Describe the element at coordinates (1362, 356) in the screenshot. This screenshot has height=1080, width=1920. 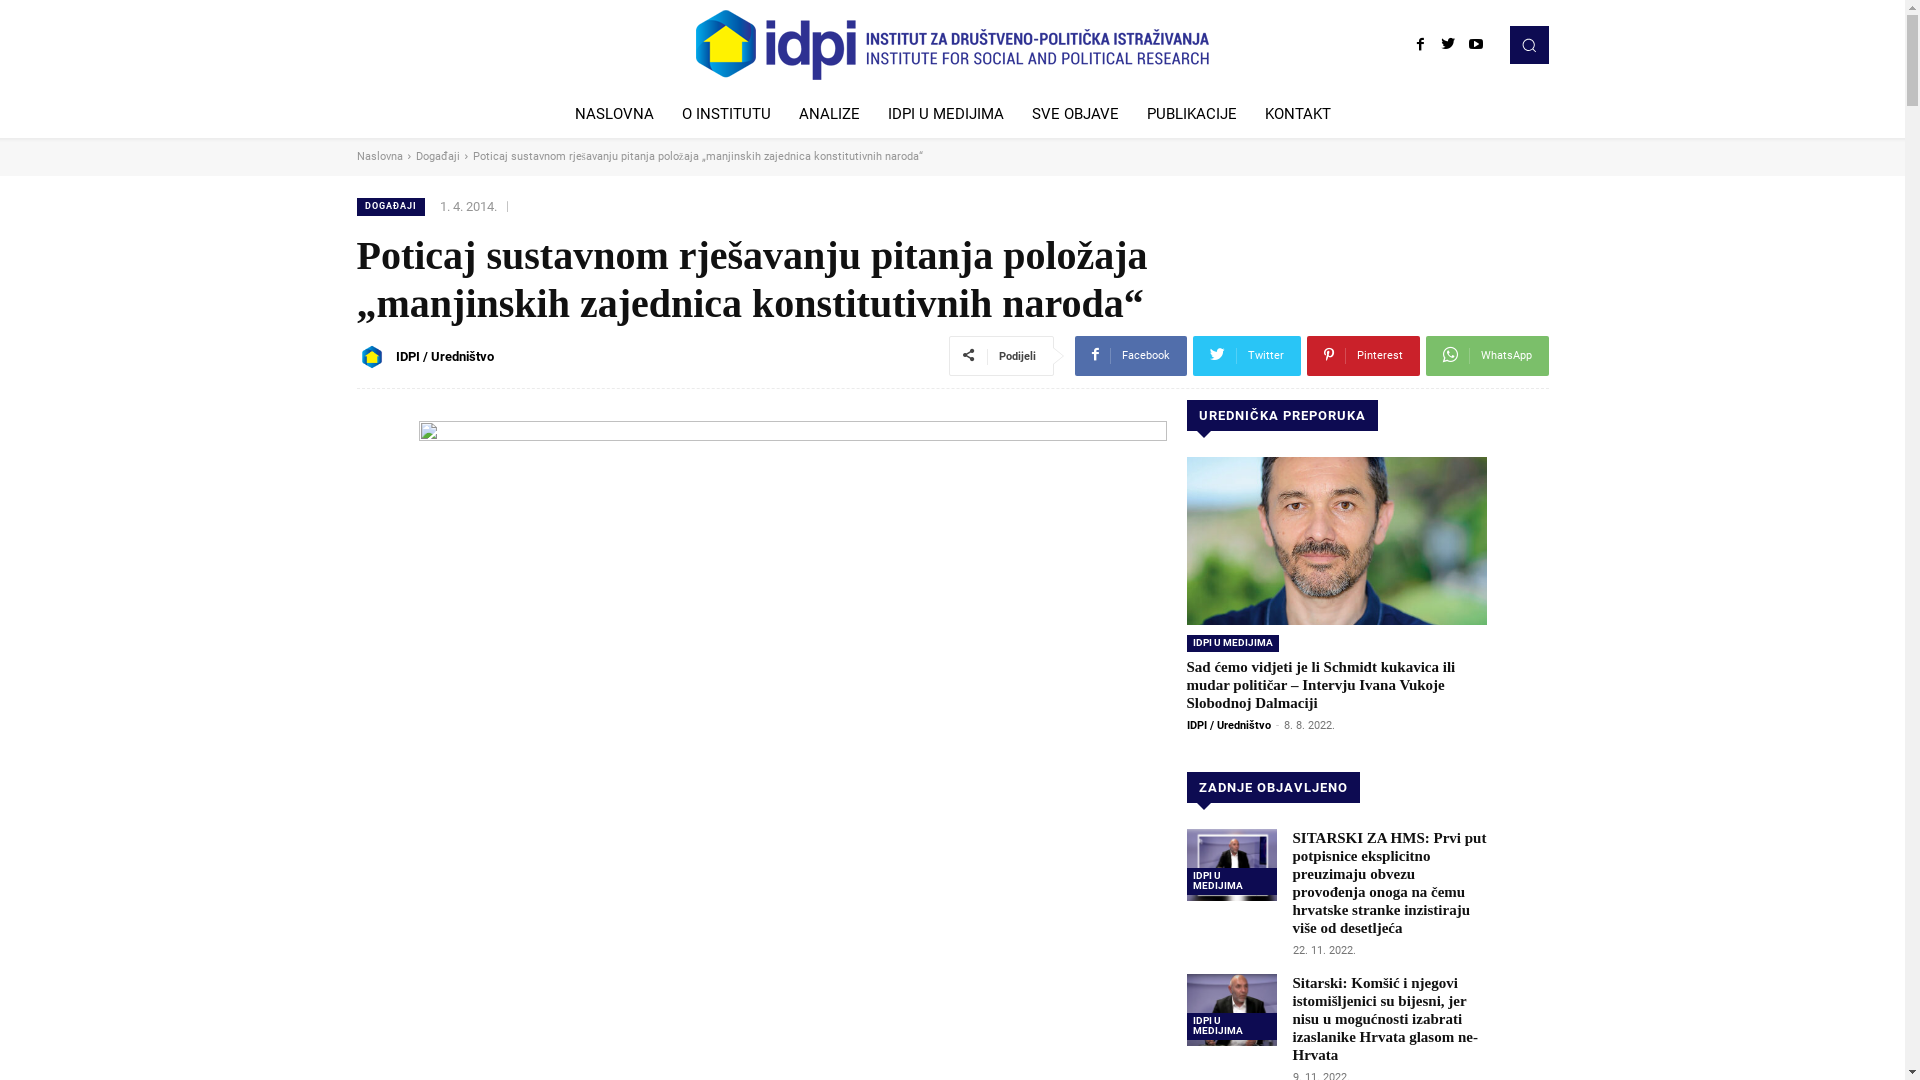
I see `Pinterest` at that location.